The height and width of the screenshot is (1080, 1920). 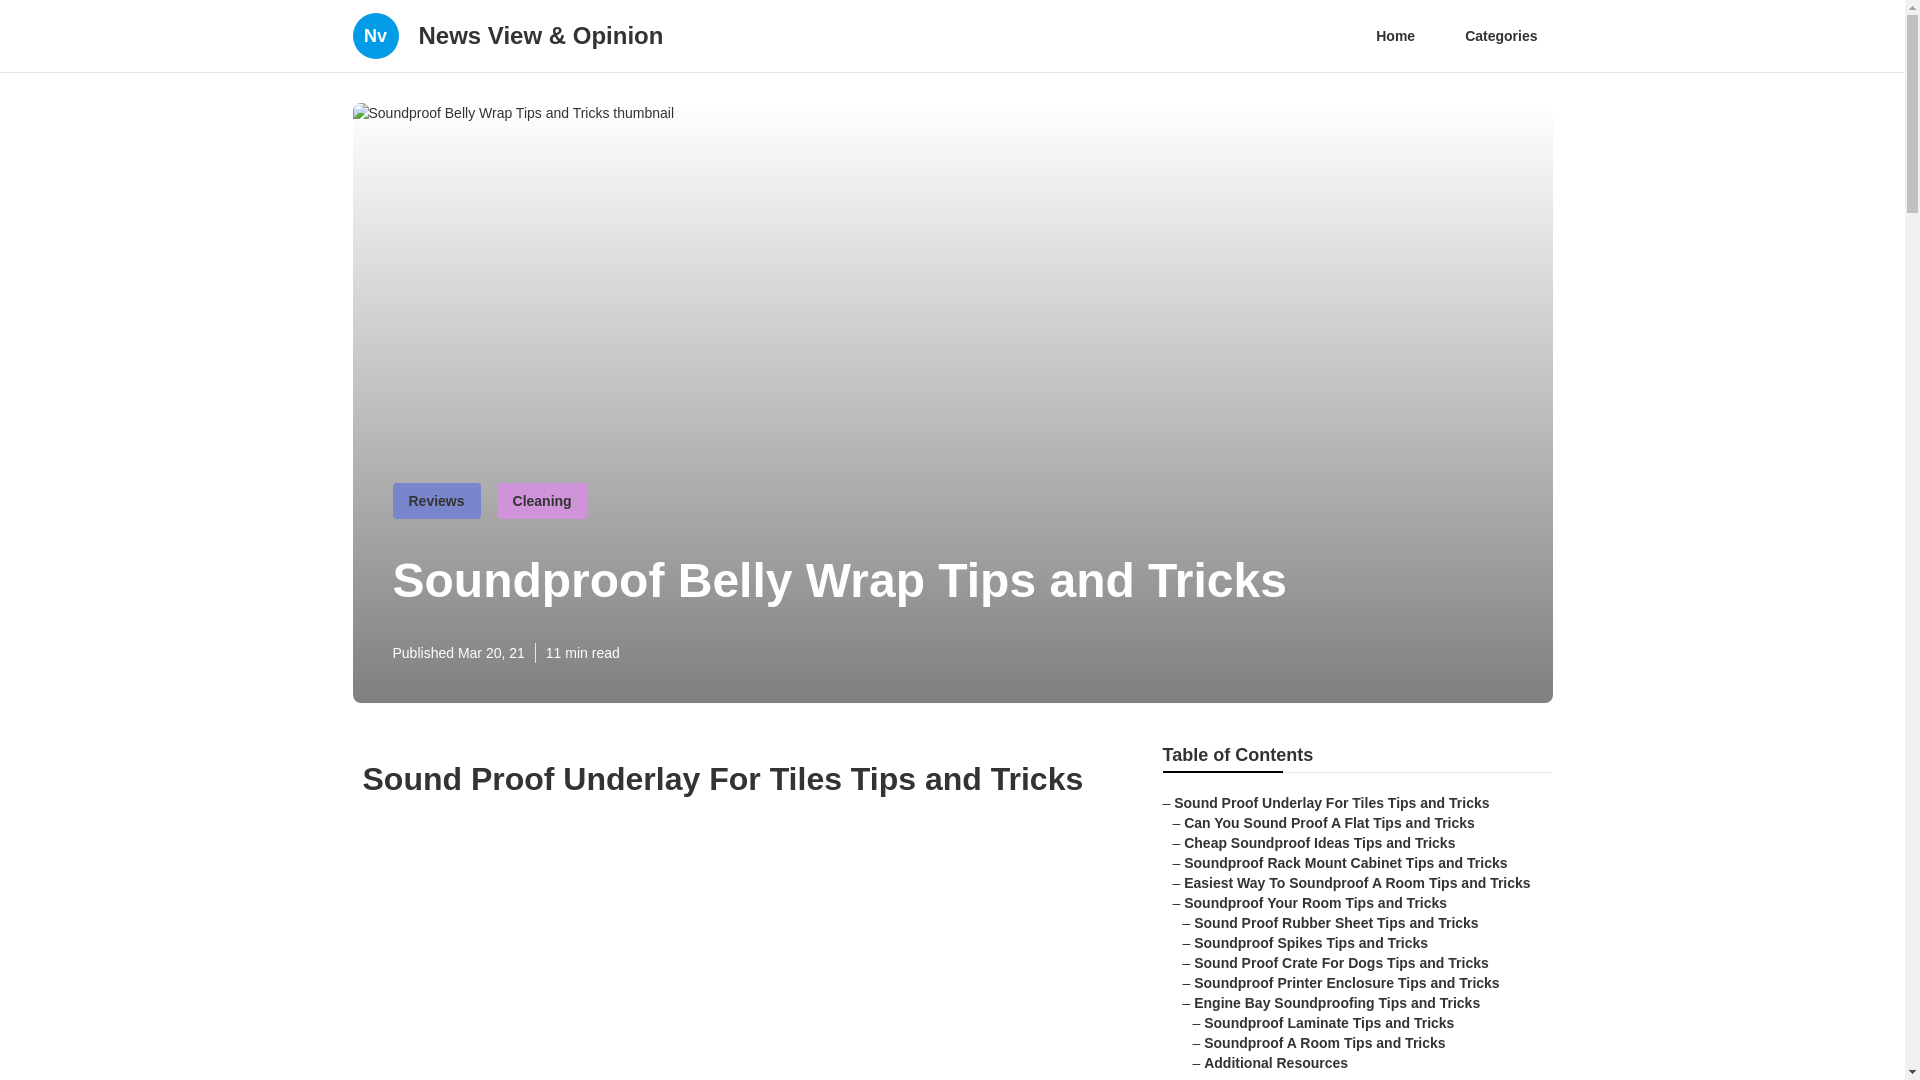 I want to click on Cleaning, so click(x=542, y=500).